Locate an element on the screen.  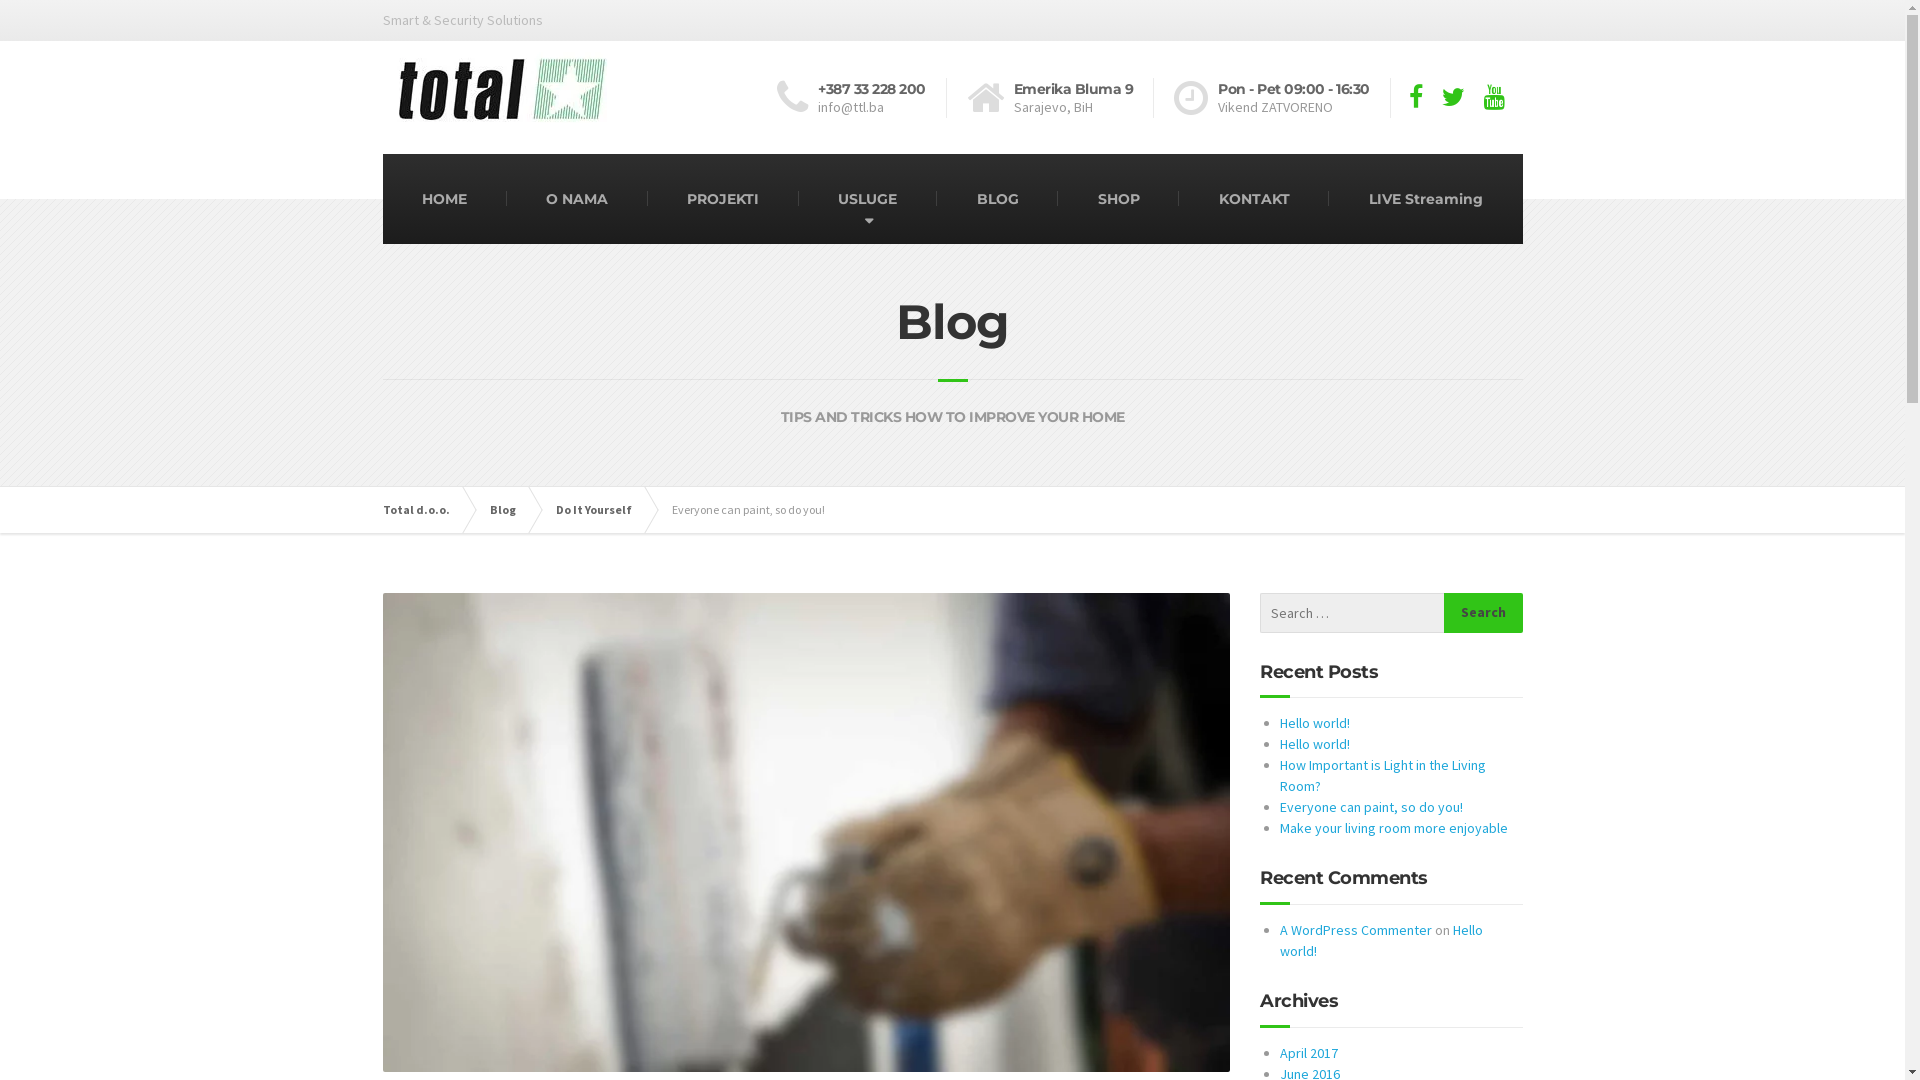
Everyone can paint, so do you! is located at coordinates (1372, 807).